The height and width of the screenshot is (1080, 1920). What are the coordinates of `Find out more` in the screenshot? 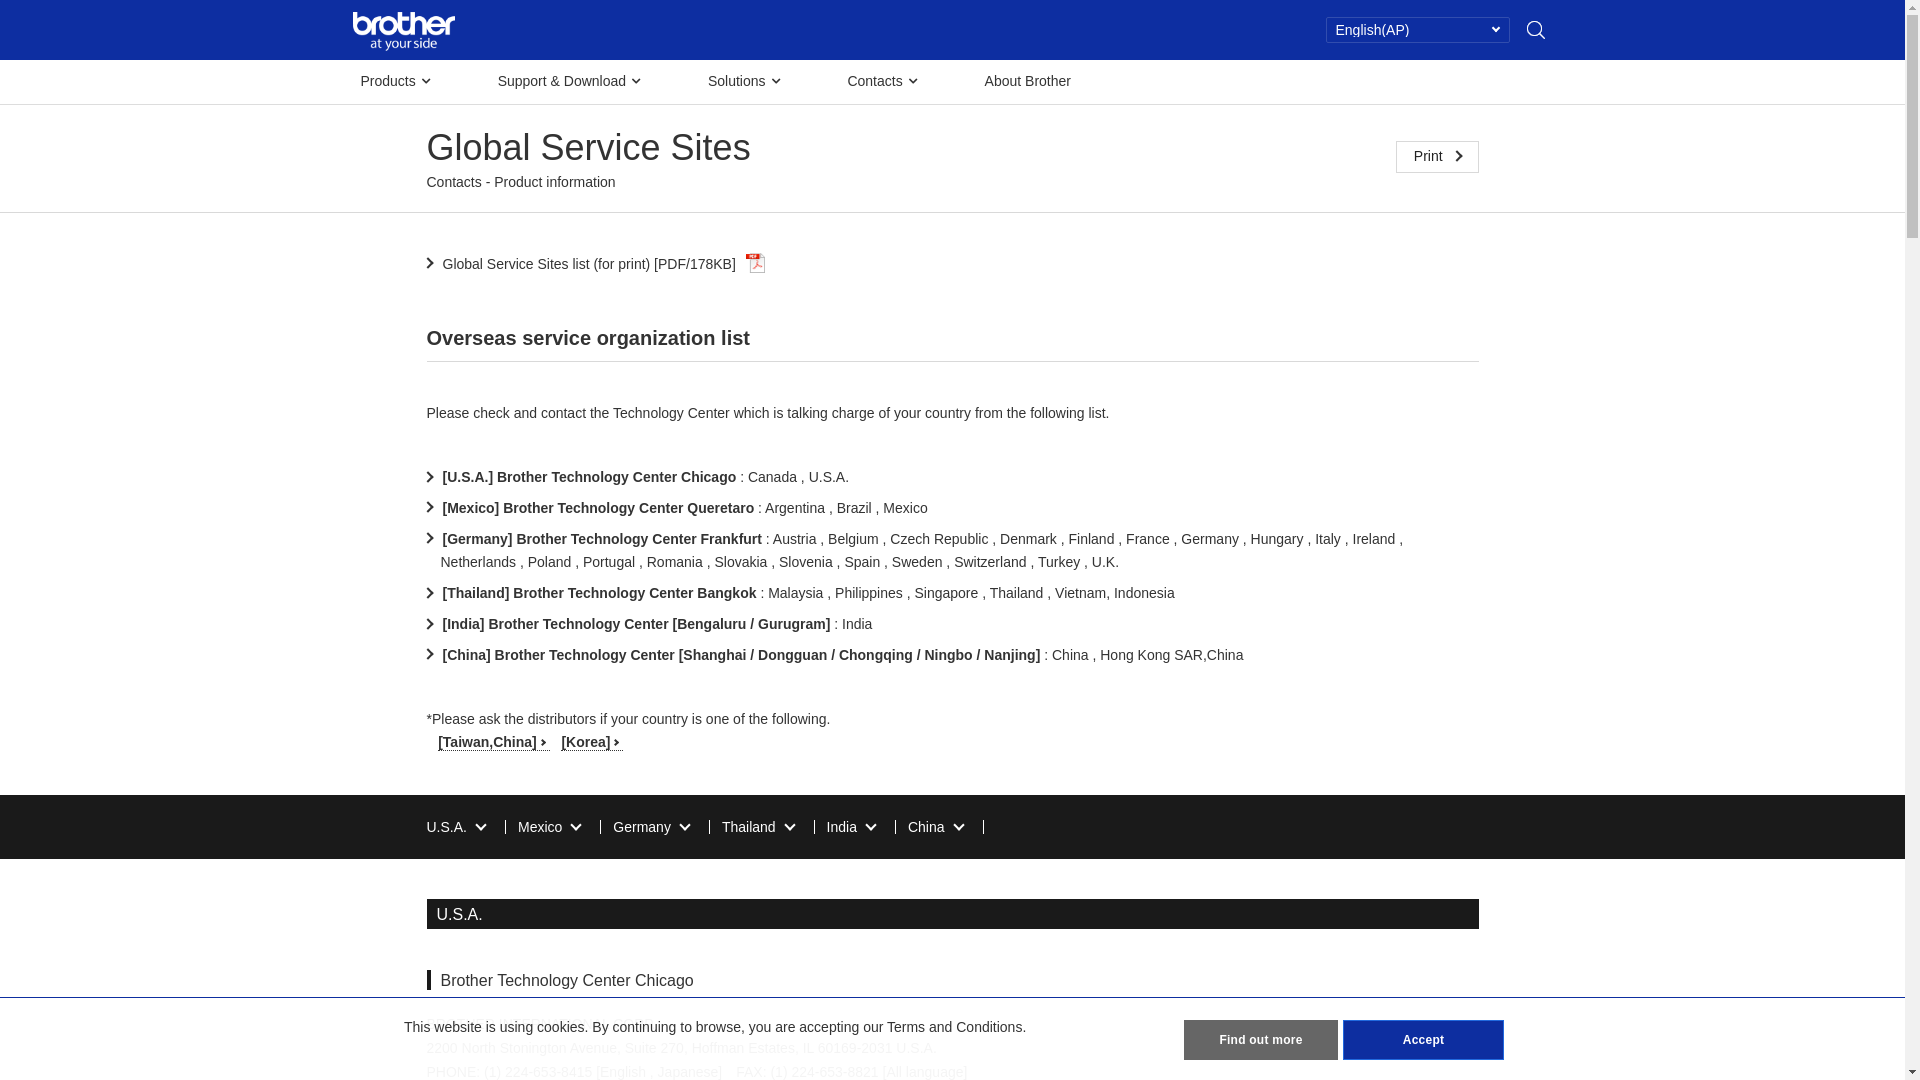 It's located at (1261, 1040).